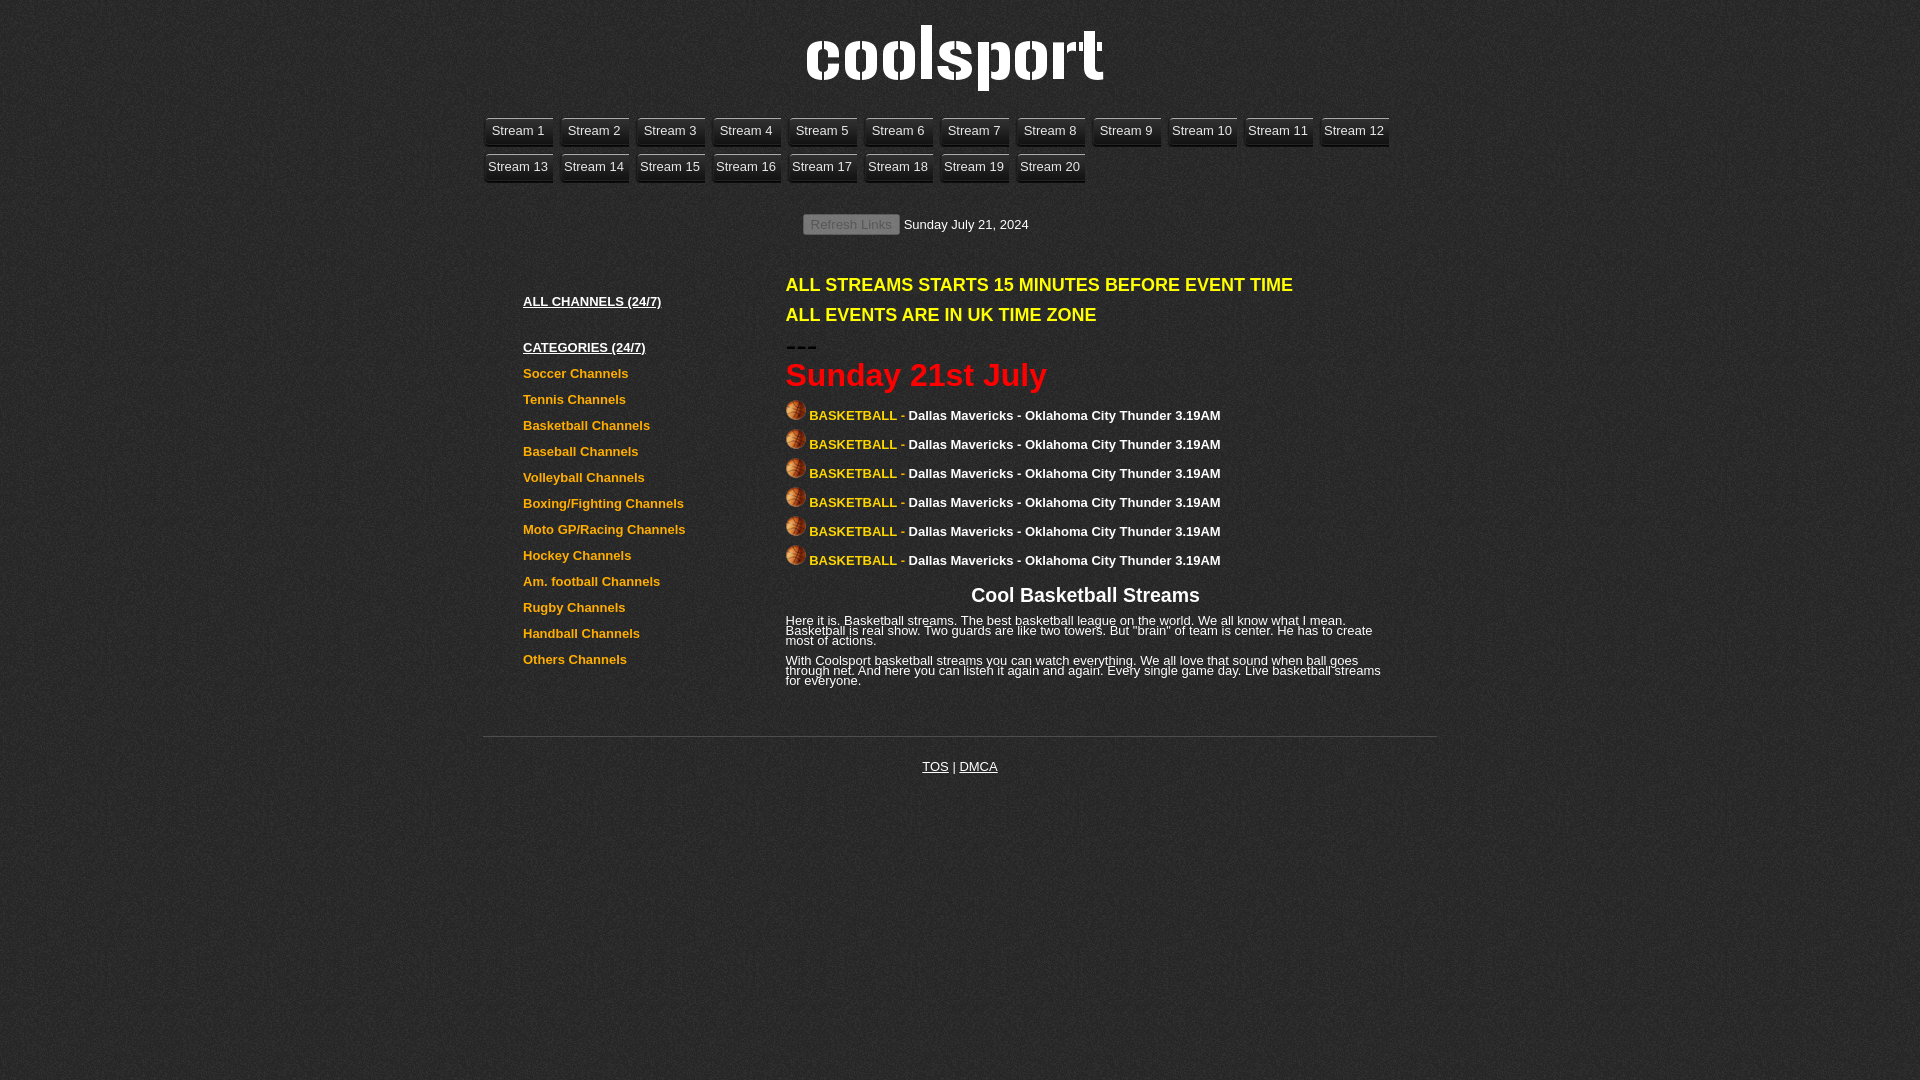  What do you see at coordinates (746, 130) in the screenshot?
I see `Boxing - Jake Paul - Mike Perry` at bounding box center [746, 130].